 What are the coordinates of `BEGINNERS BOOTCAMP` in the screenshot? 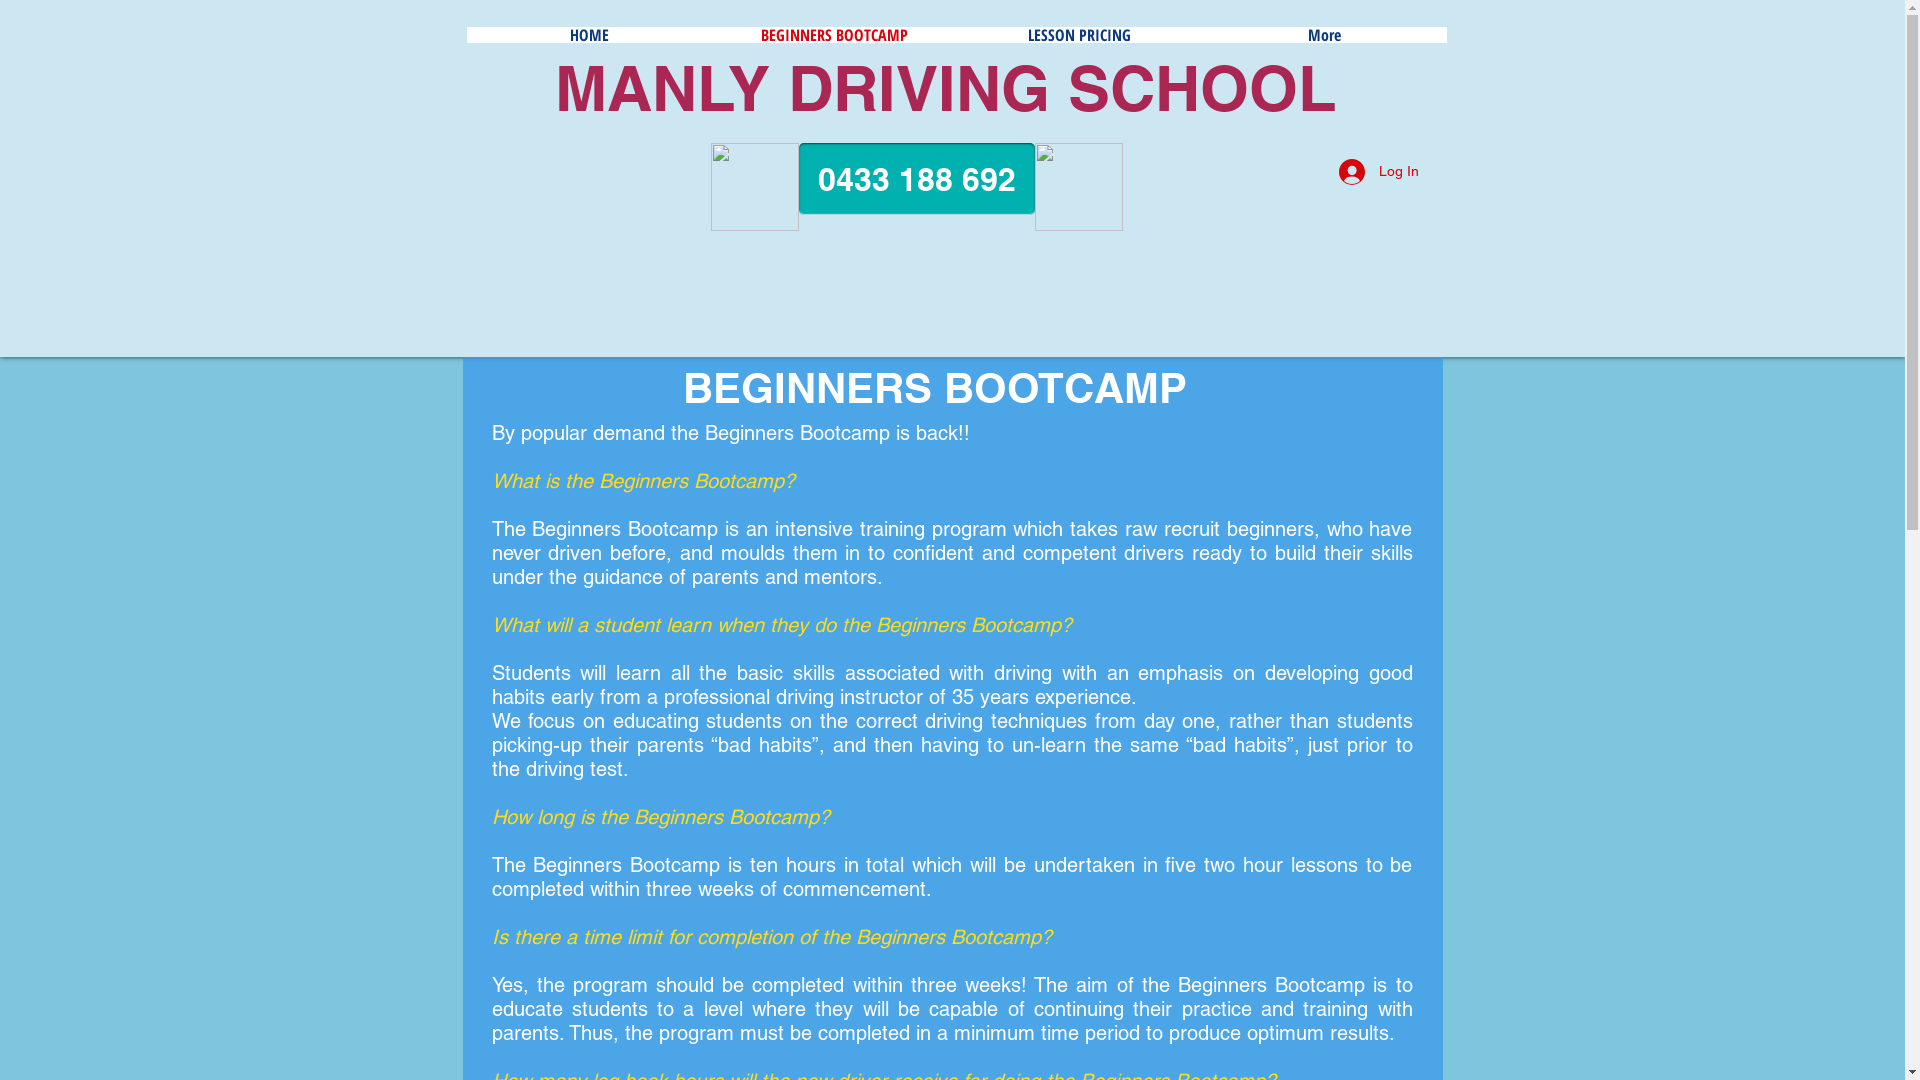 It's located at (834, 35).